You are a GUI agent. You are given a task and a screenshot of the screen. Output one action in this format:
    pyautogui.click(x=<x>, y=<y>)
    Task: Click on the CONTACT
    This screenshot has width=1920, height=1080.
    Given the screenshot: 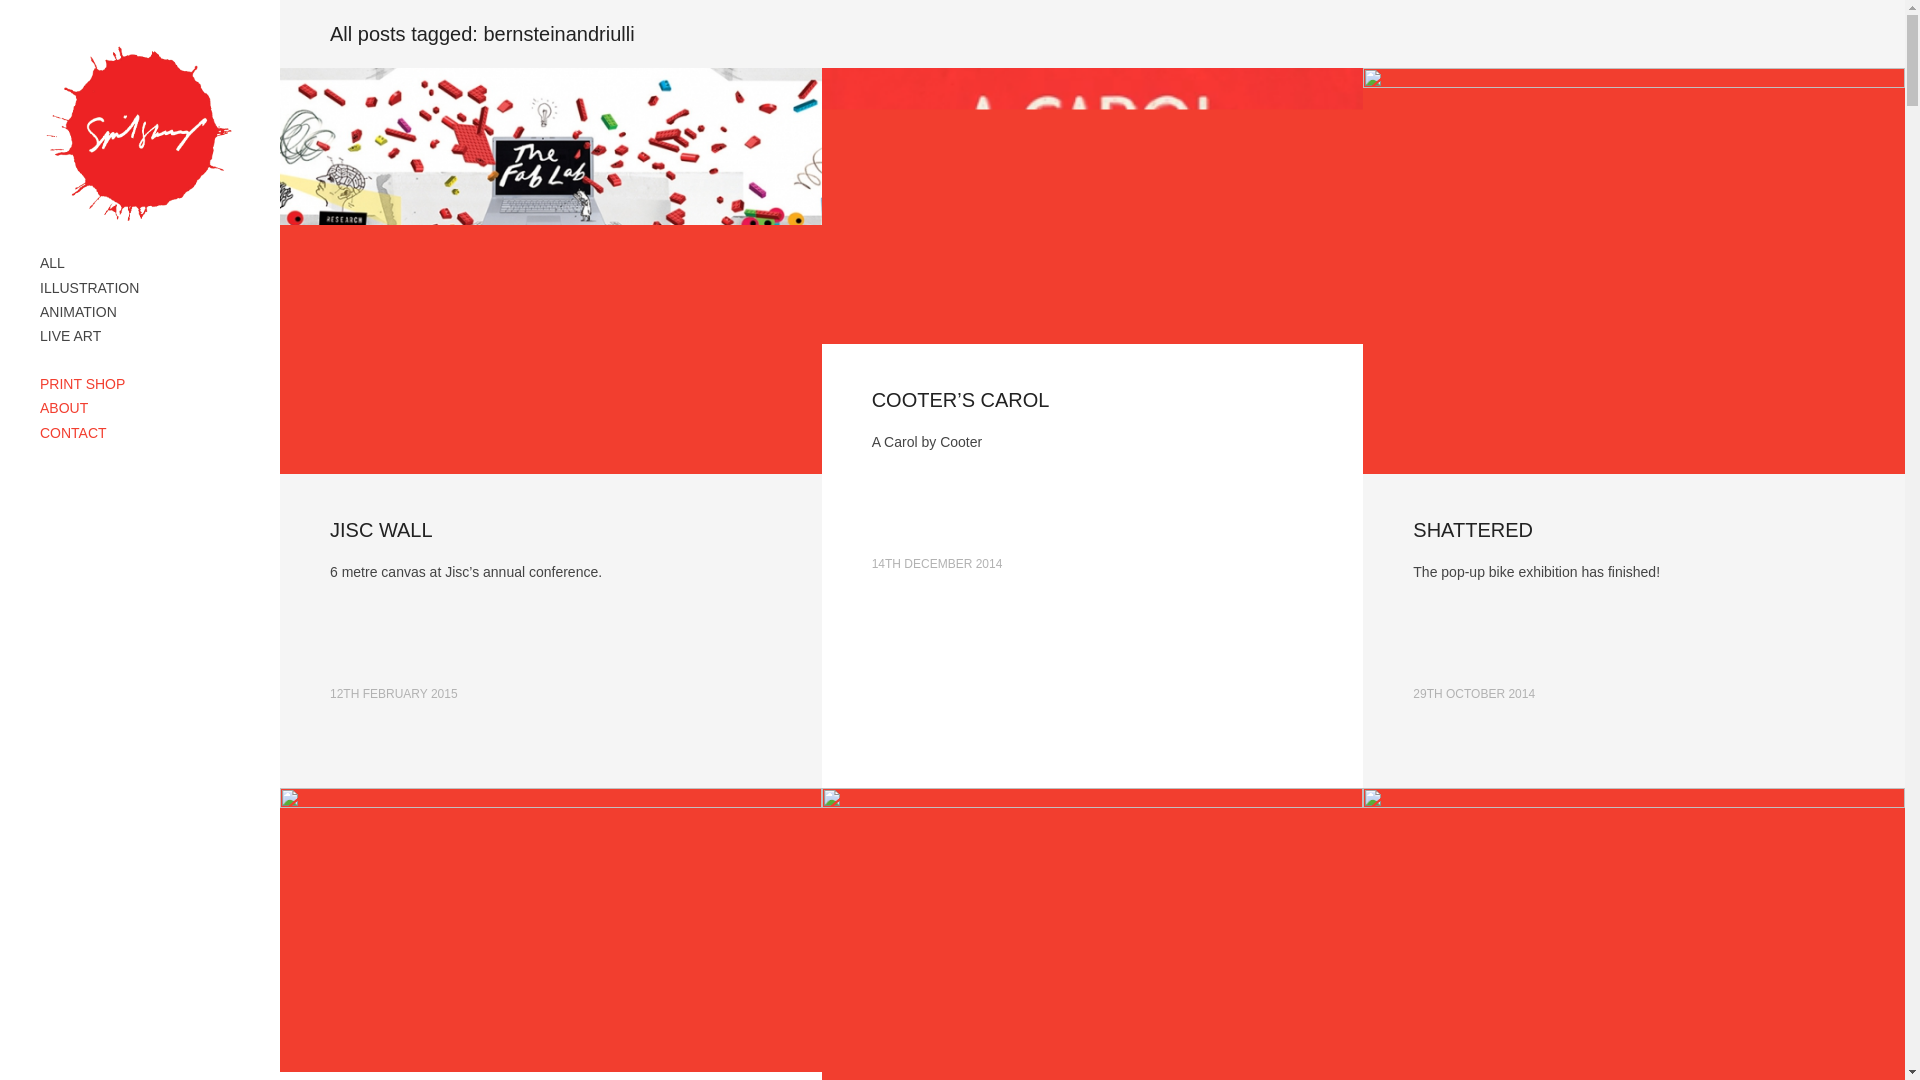 What is the action you would take?
    pyautogui.click(x=74, y=432)
    